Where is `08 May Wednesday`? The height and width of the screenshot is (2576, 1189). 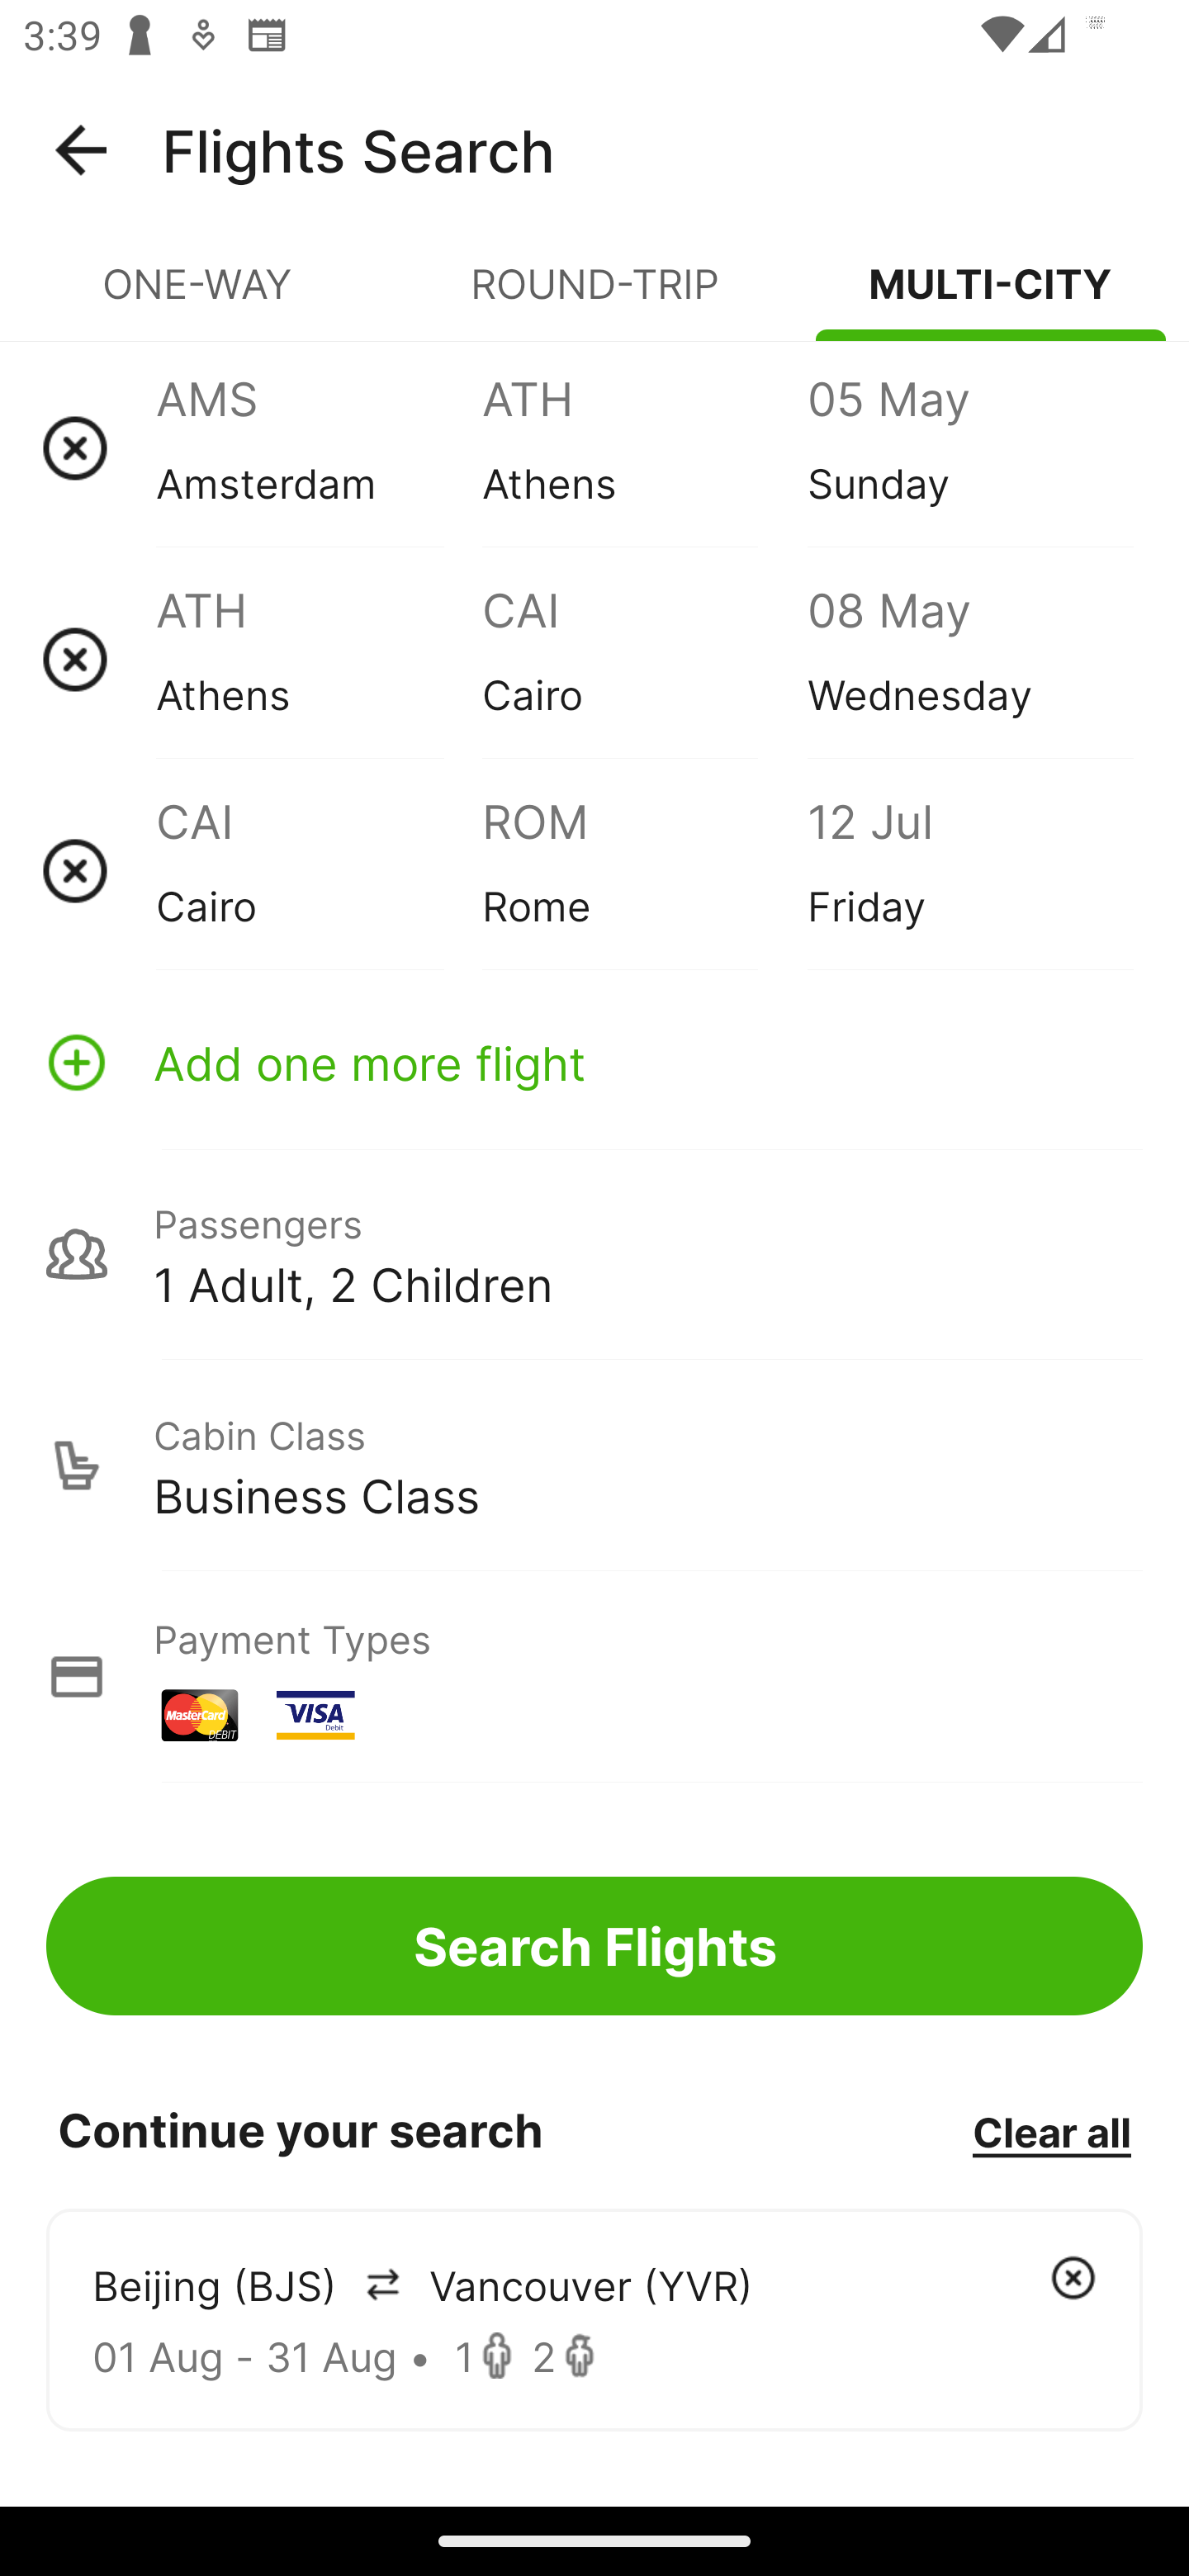
08 May Wednesday is located at coordinates (969, 659).